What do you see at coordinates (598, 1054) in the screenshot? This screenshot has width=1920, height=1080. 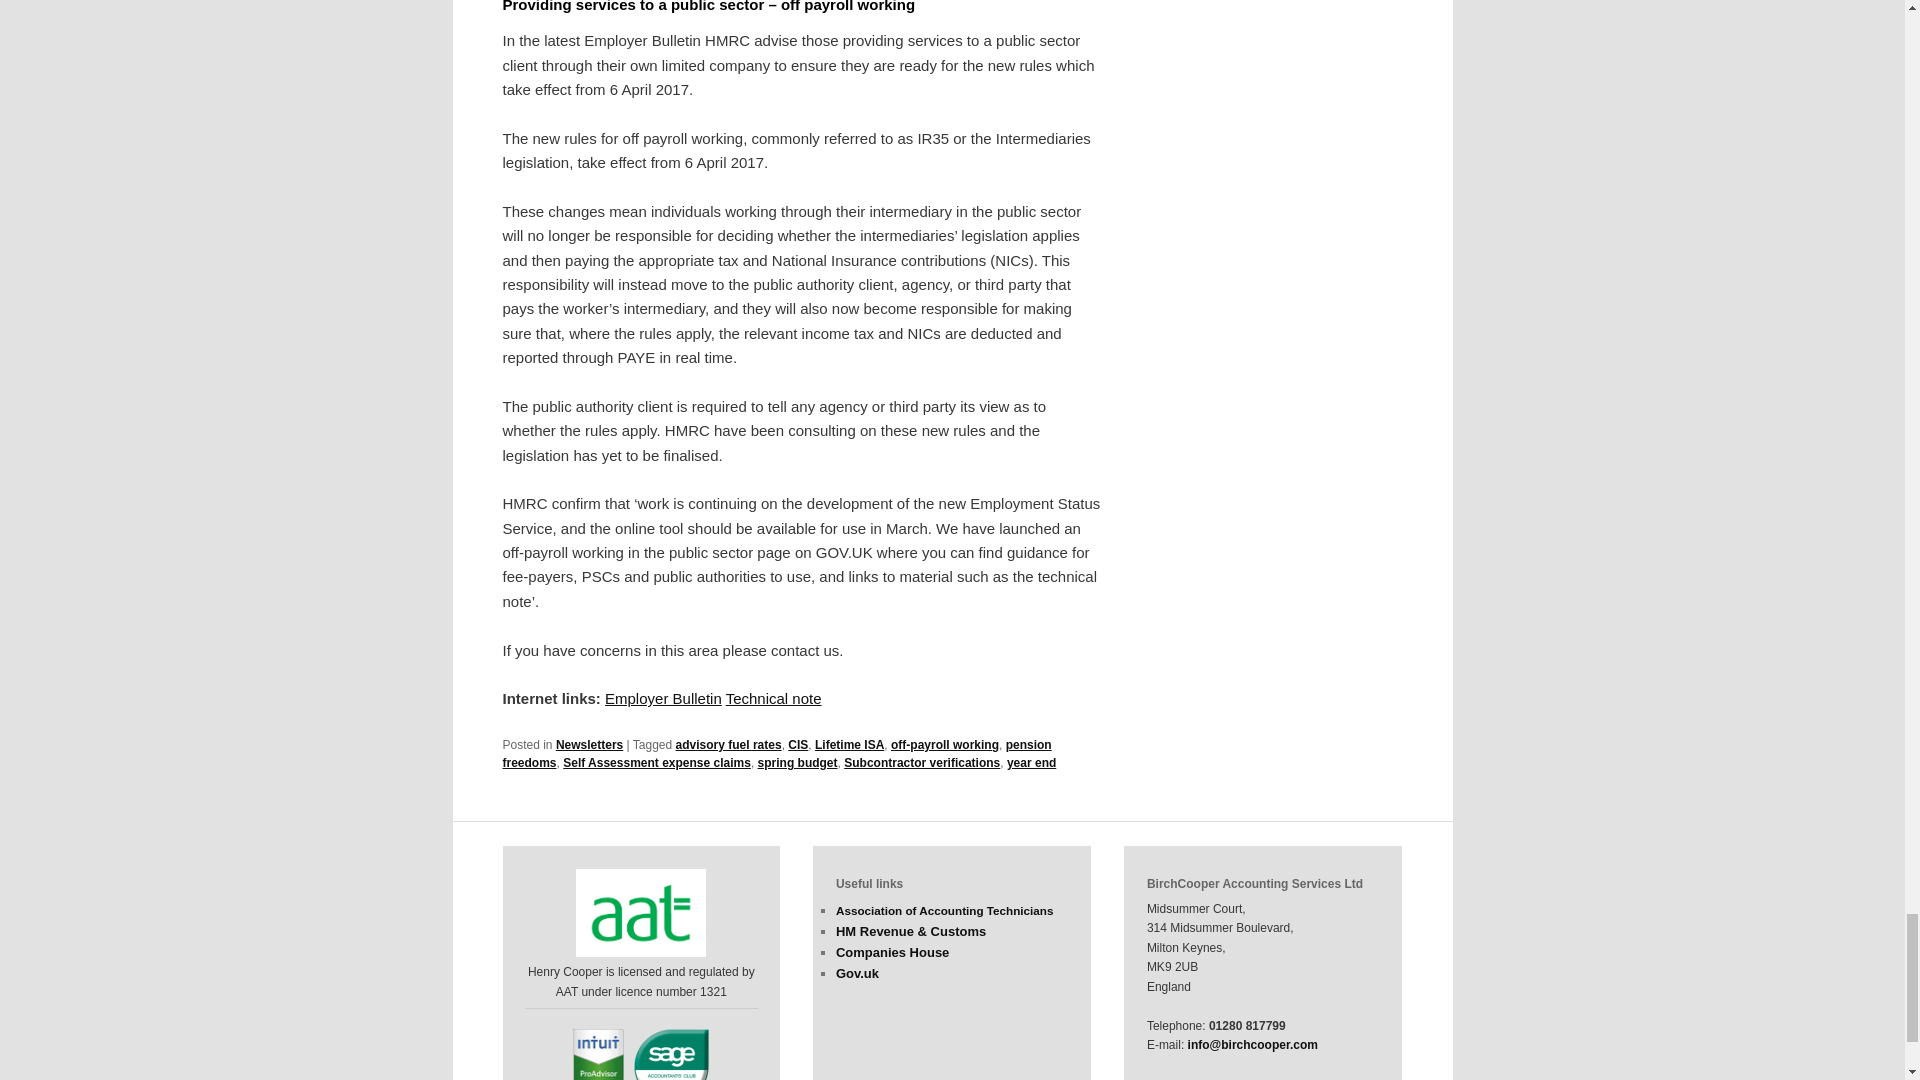 I see `Quickbooks Pro Advisor` at bounding box center [598, 1054].